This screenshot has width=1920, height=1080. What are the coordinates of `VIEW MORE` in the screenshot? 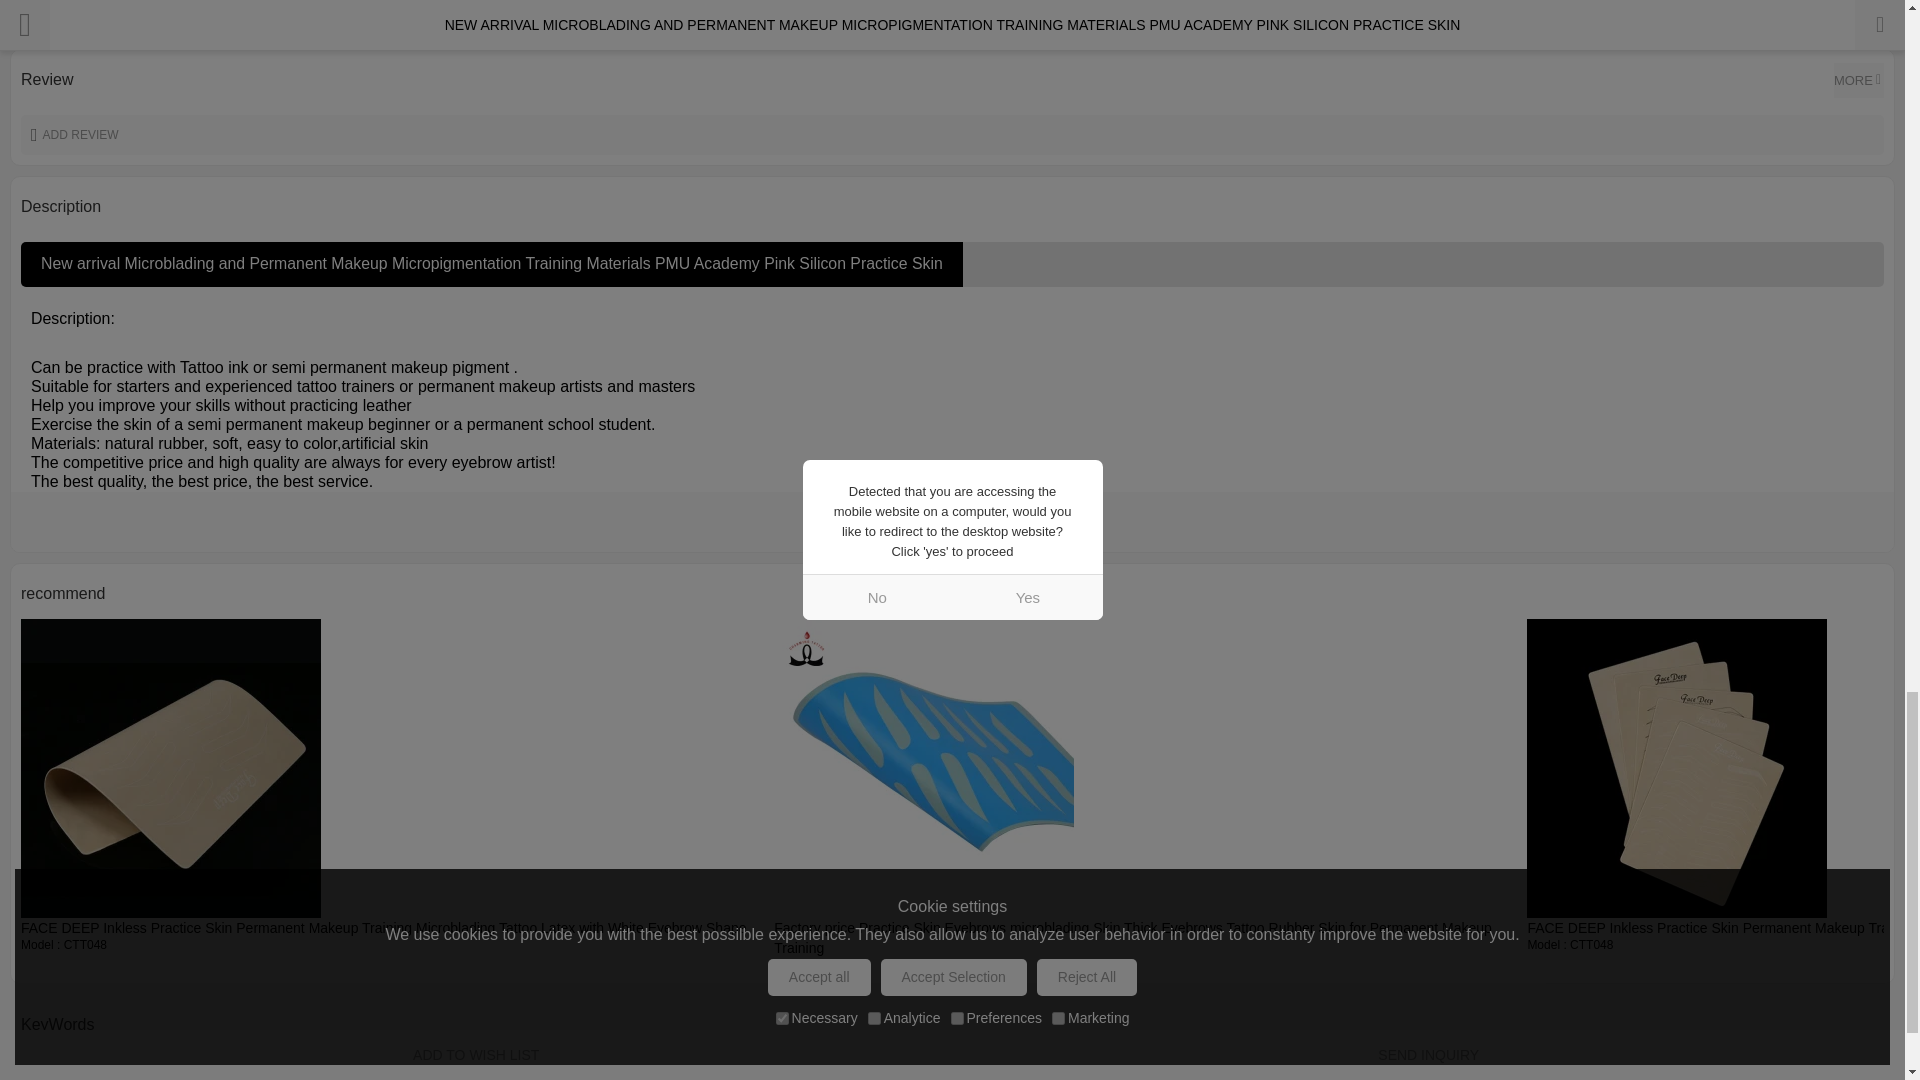 It's located at (952, 522).